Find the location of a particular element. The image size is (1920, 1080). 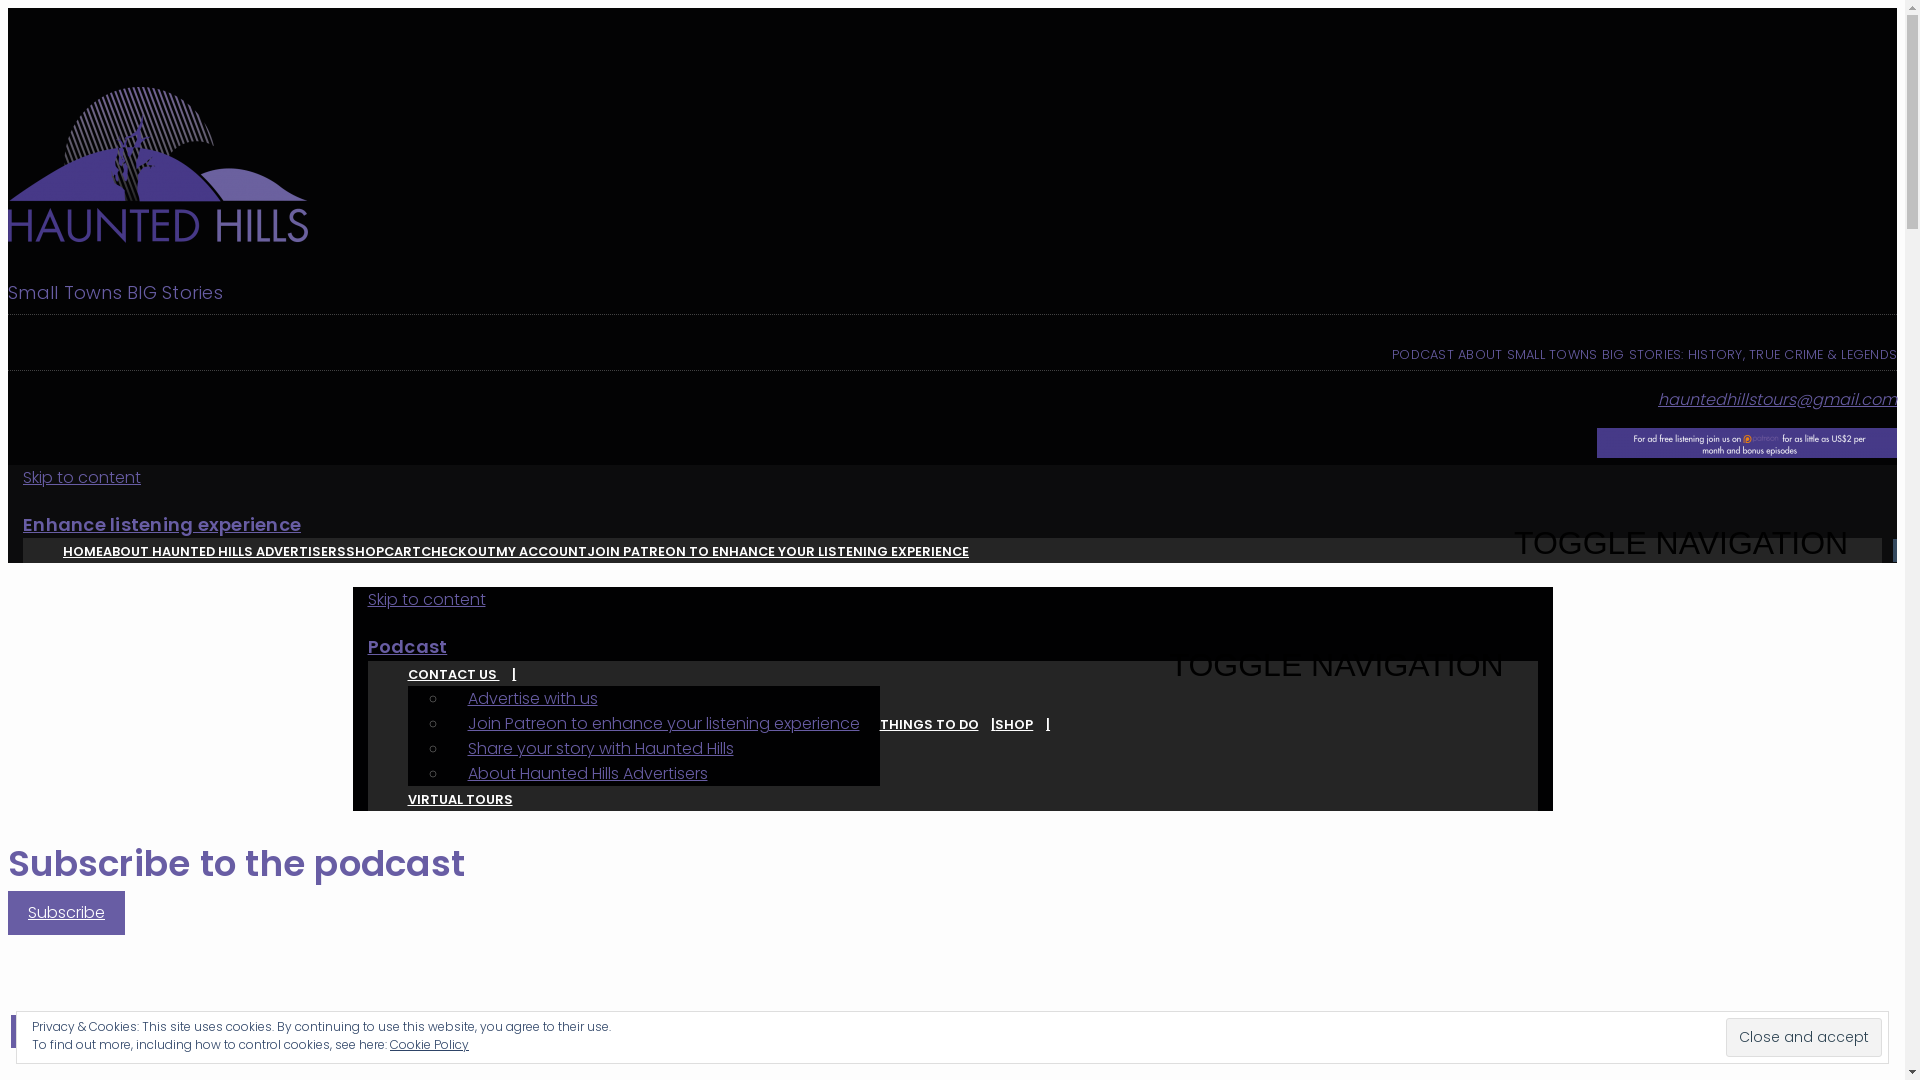

Share your story with Haunted Hills is located at coordinates (601, 748).